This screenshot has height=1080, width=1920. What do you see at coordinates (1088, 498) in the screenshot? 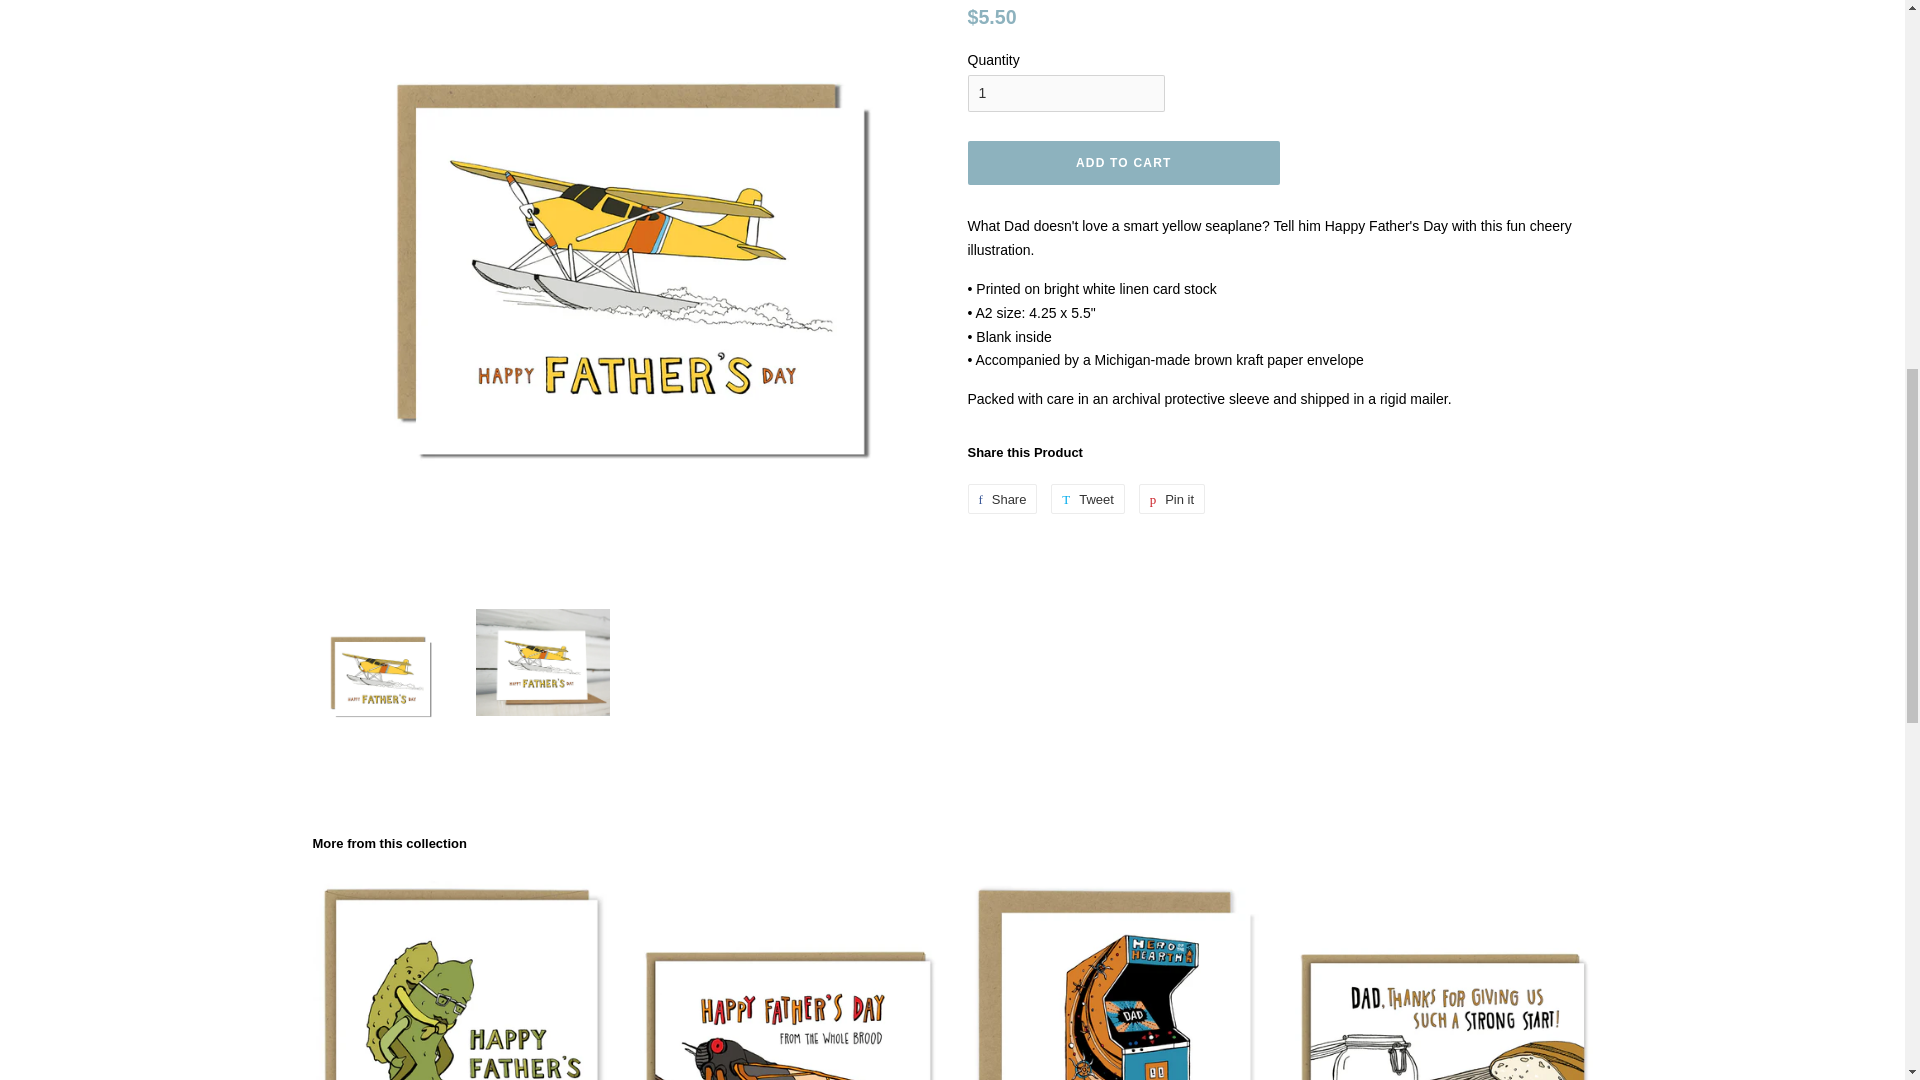
I see `Tweet on Twitter` at bounding box center [1088, 498].